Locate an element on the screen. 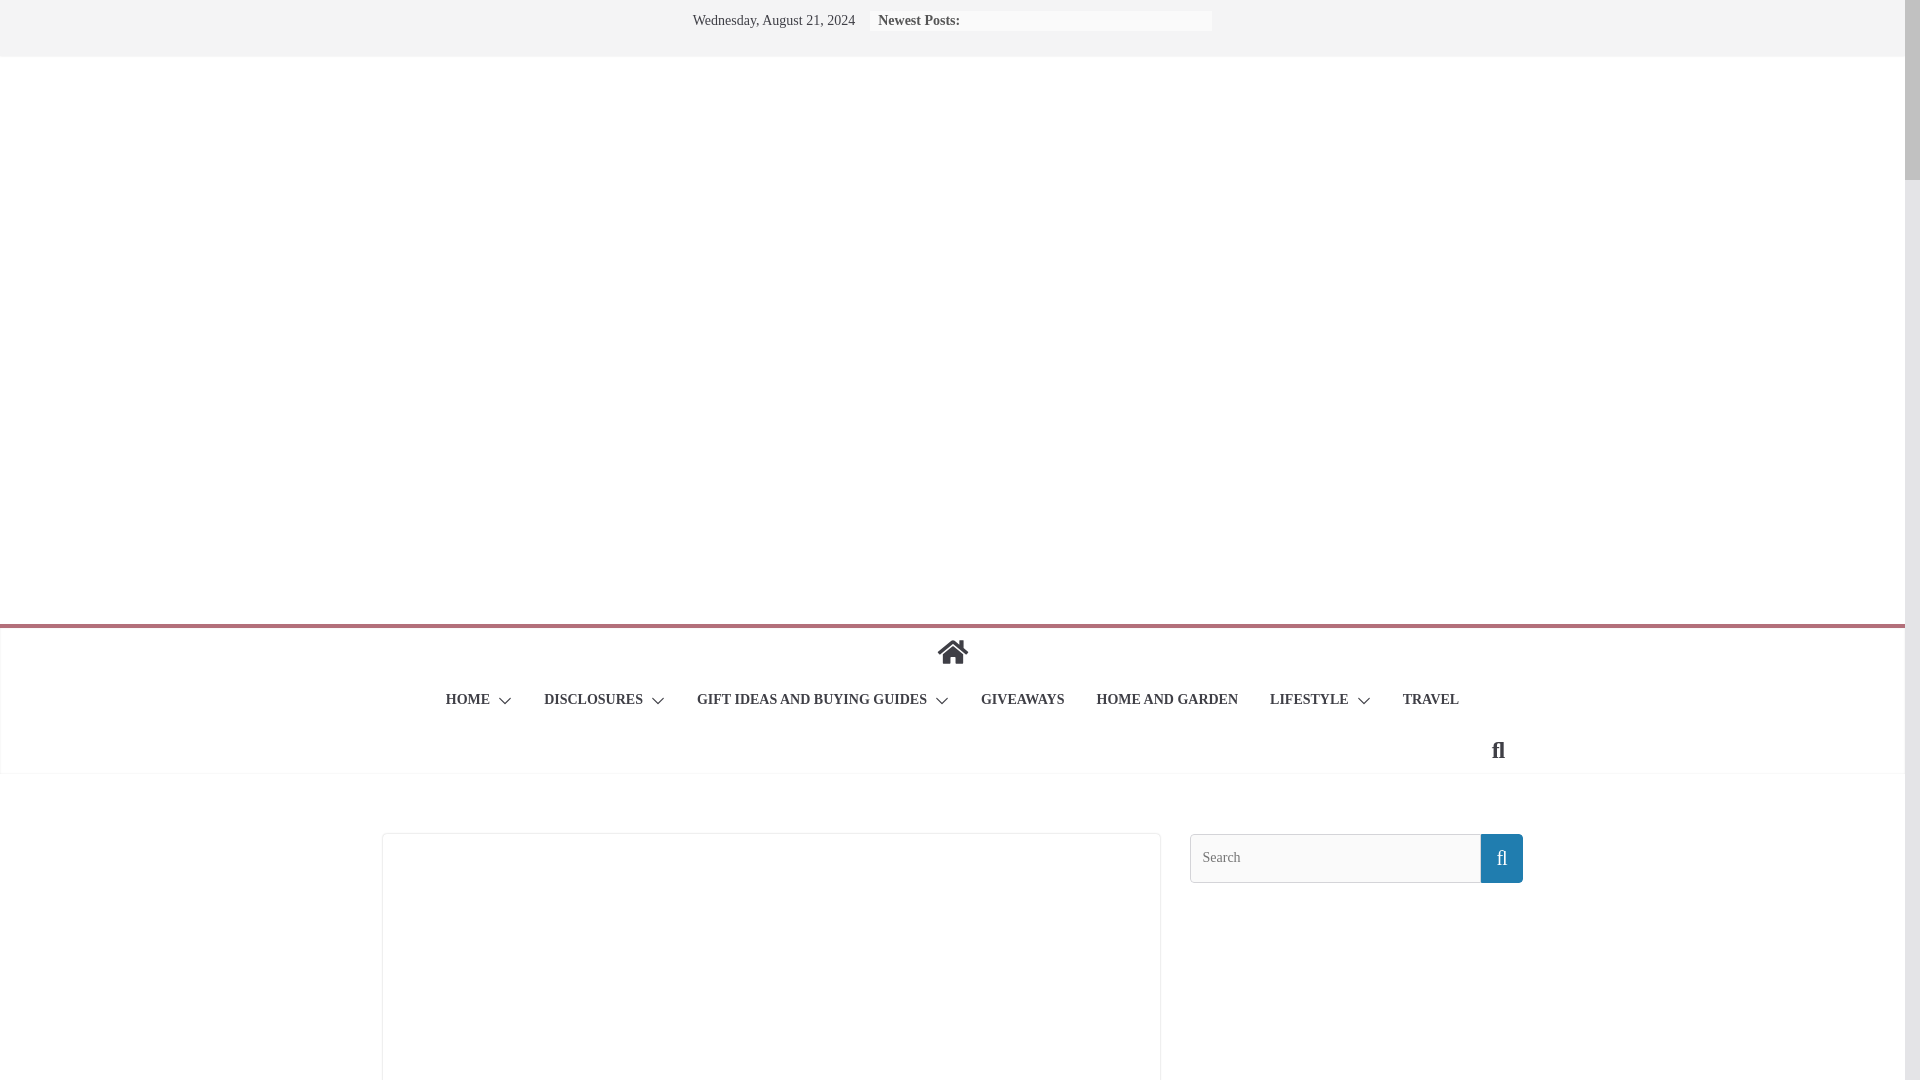  HOME AND GARDEN is located at coordinates (1167, 700).